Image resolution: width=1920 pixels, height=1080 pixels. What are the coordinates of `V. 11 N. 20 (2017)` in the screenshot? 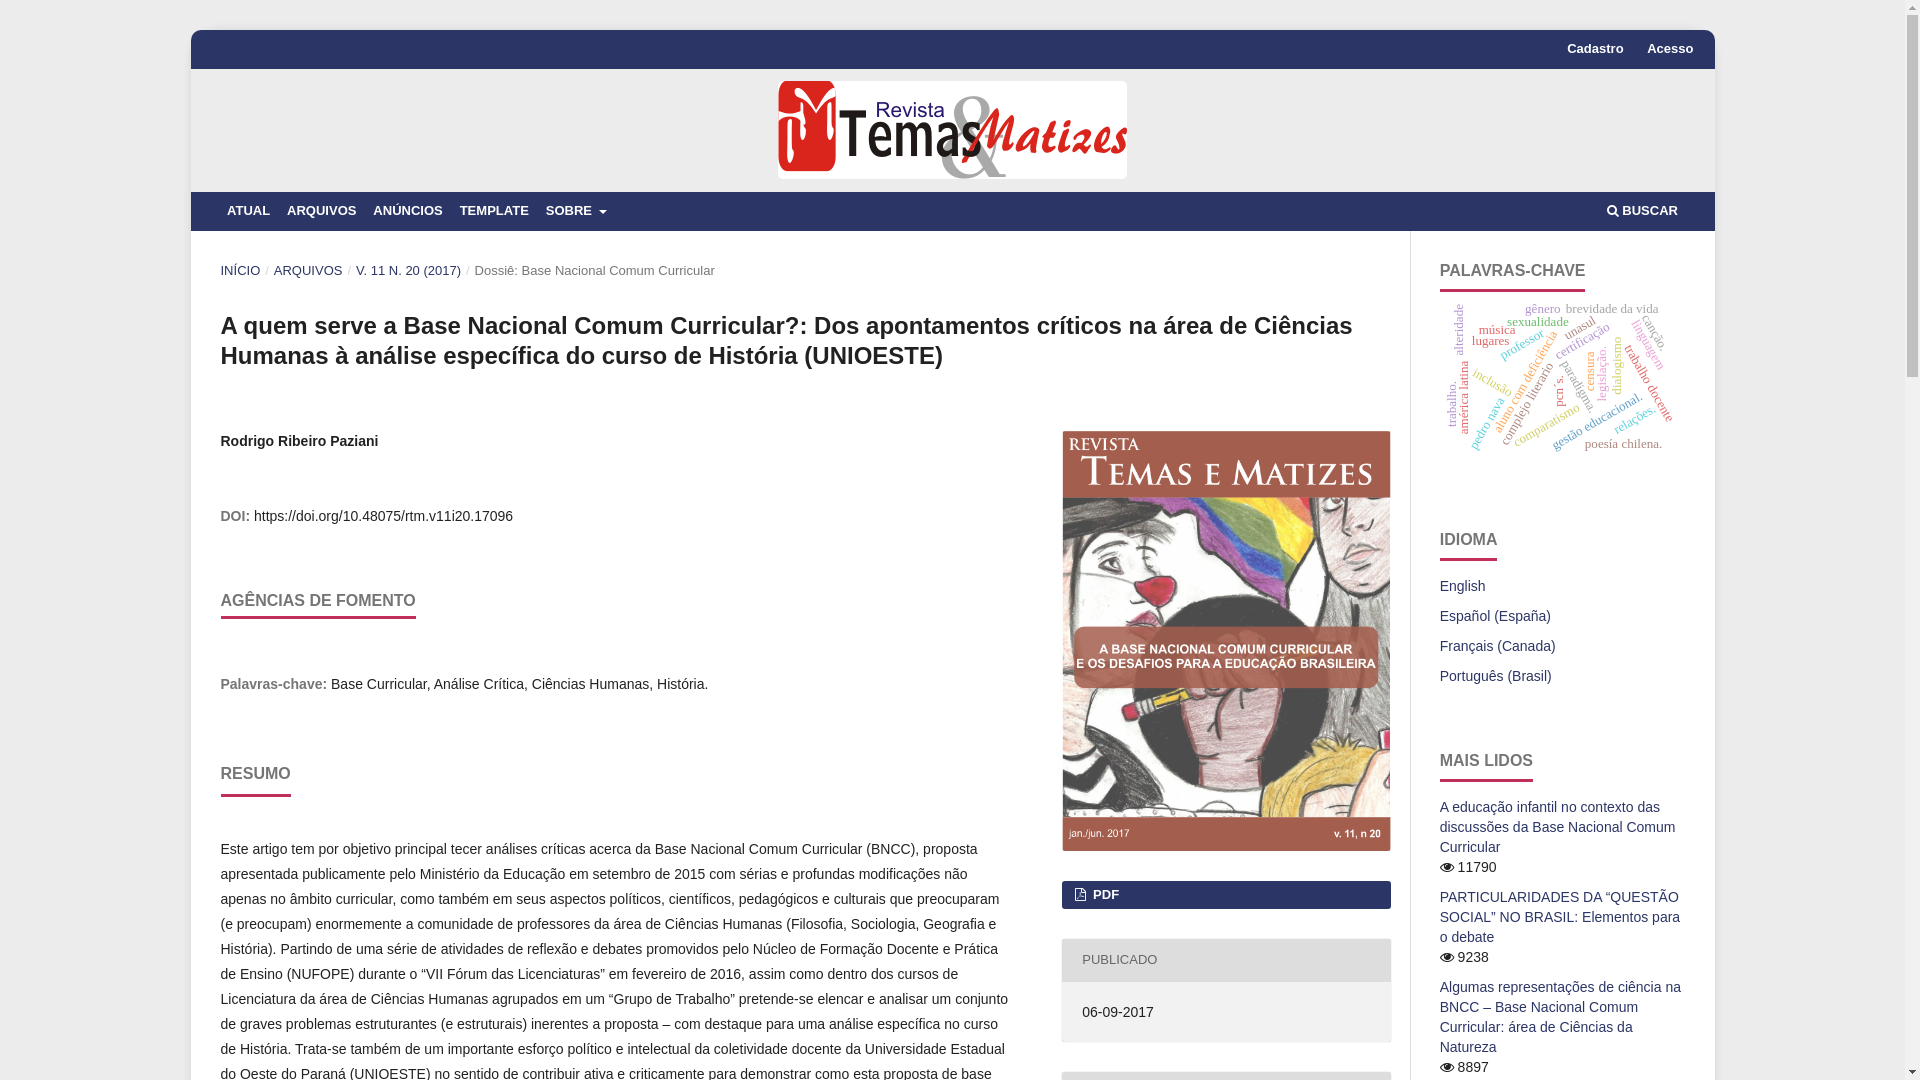 It's located at (408, 271).